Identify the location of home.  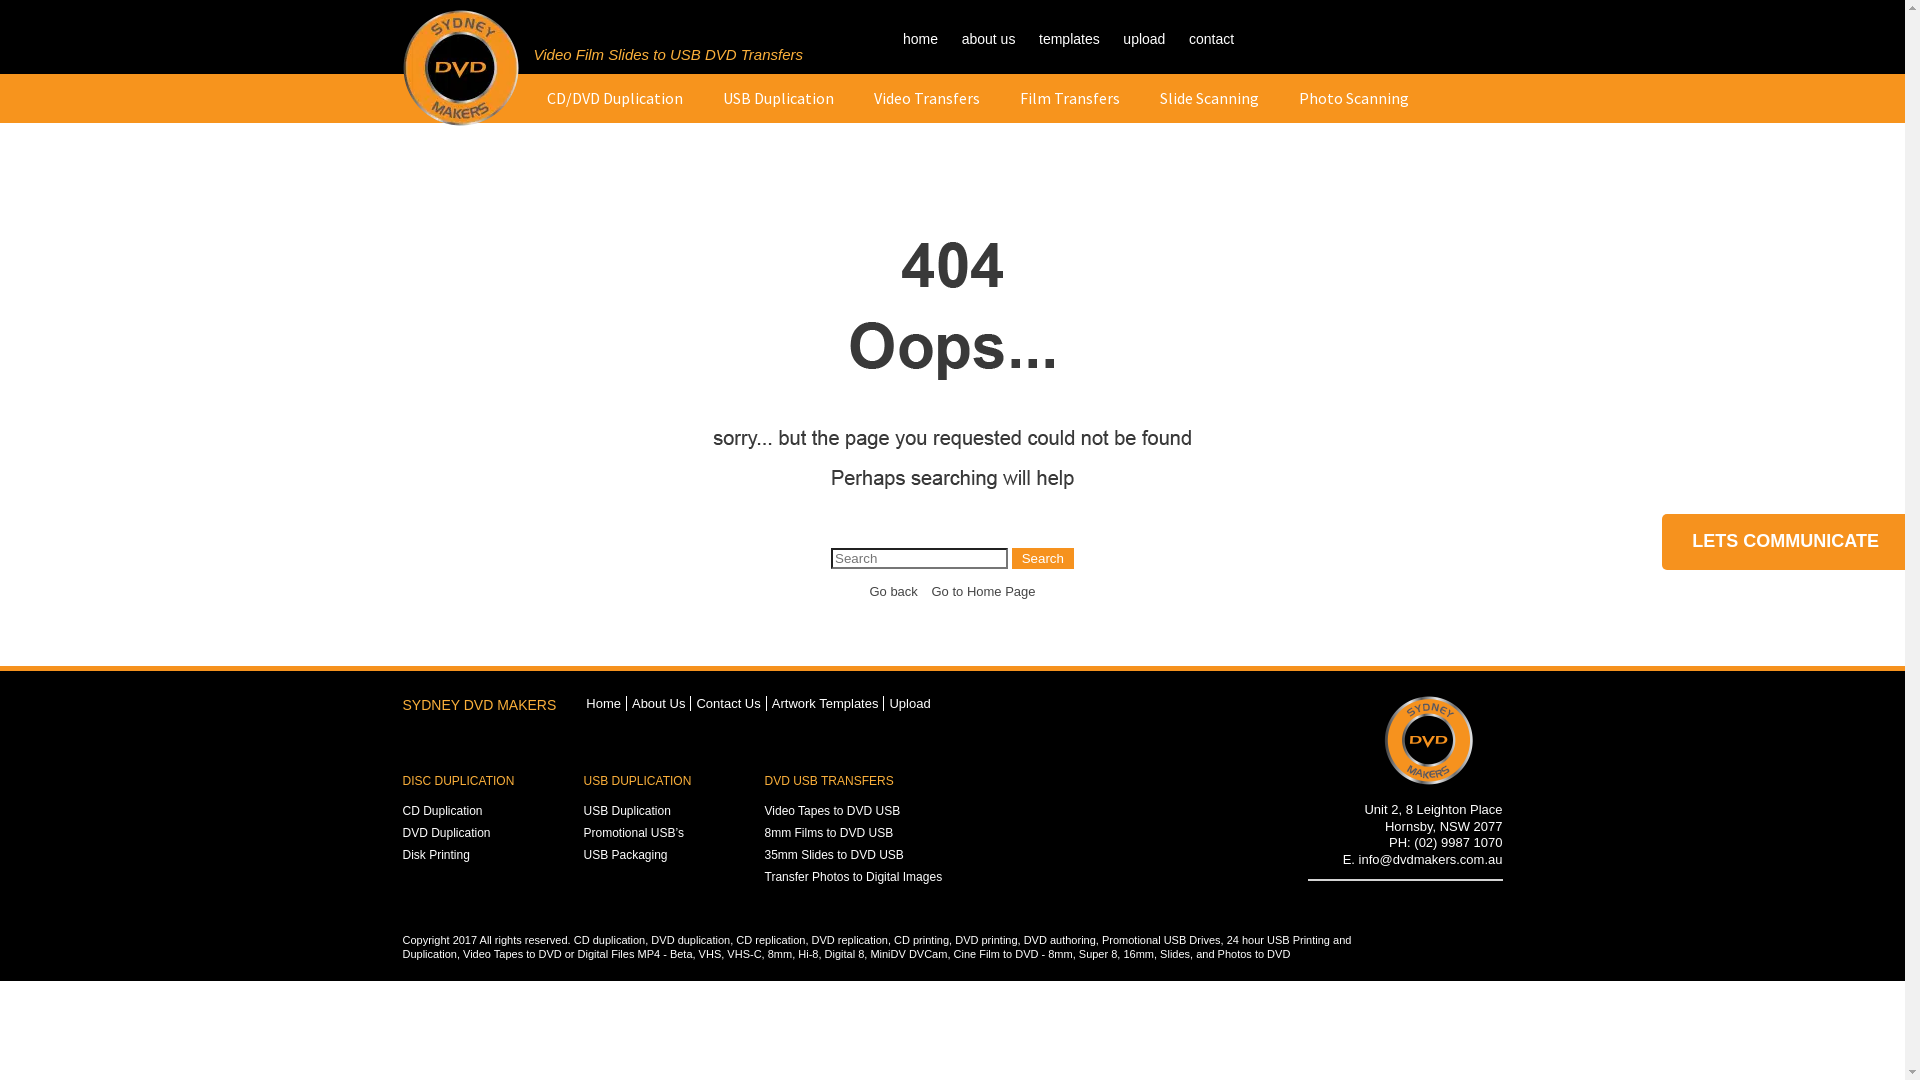
(920, 39).